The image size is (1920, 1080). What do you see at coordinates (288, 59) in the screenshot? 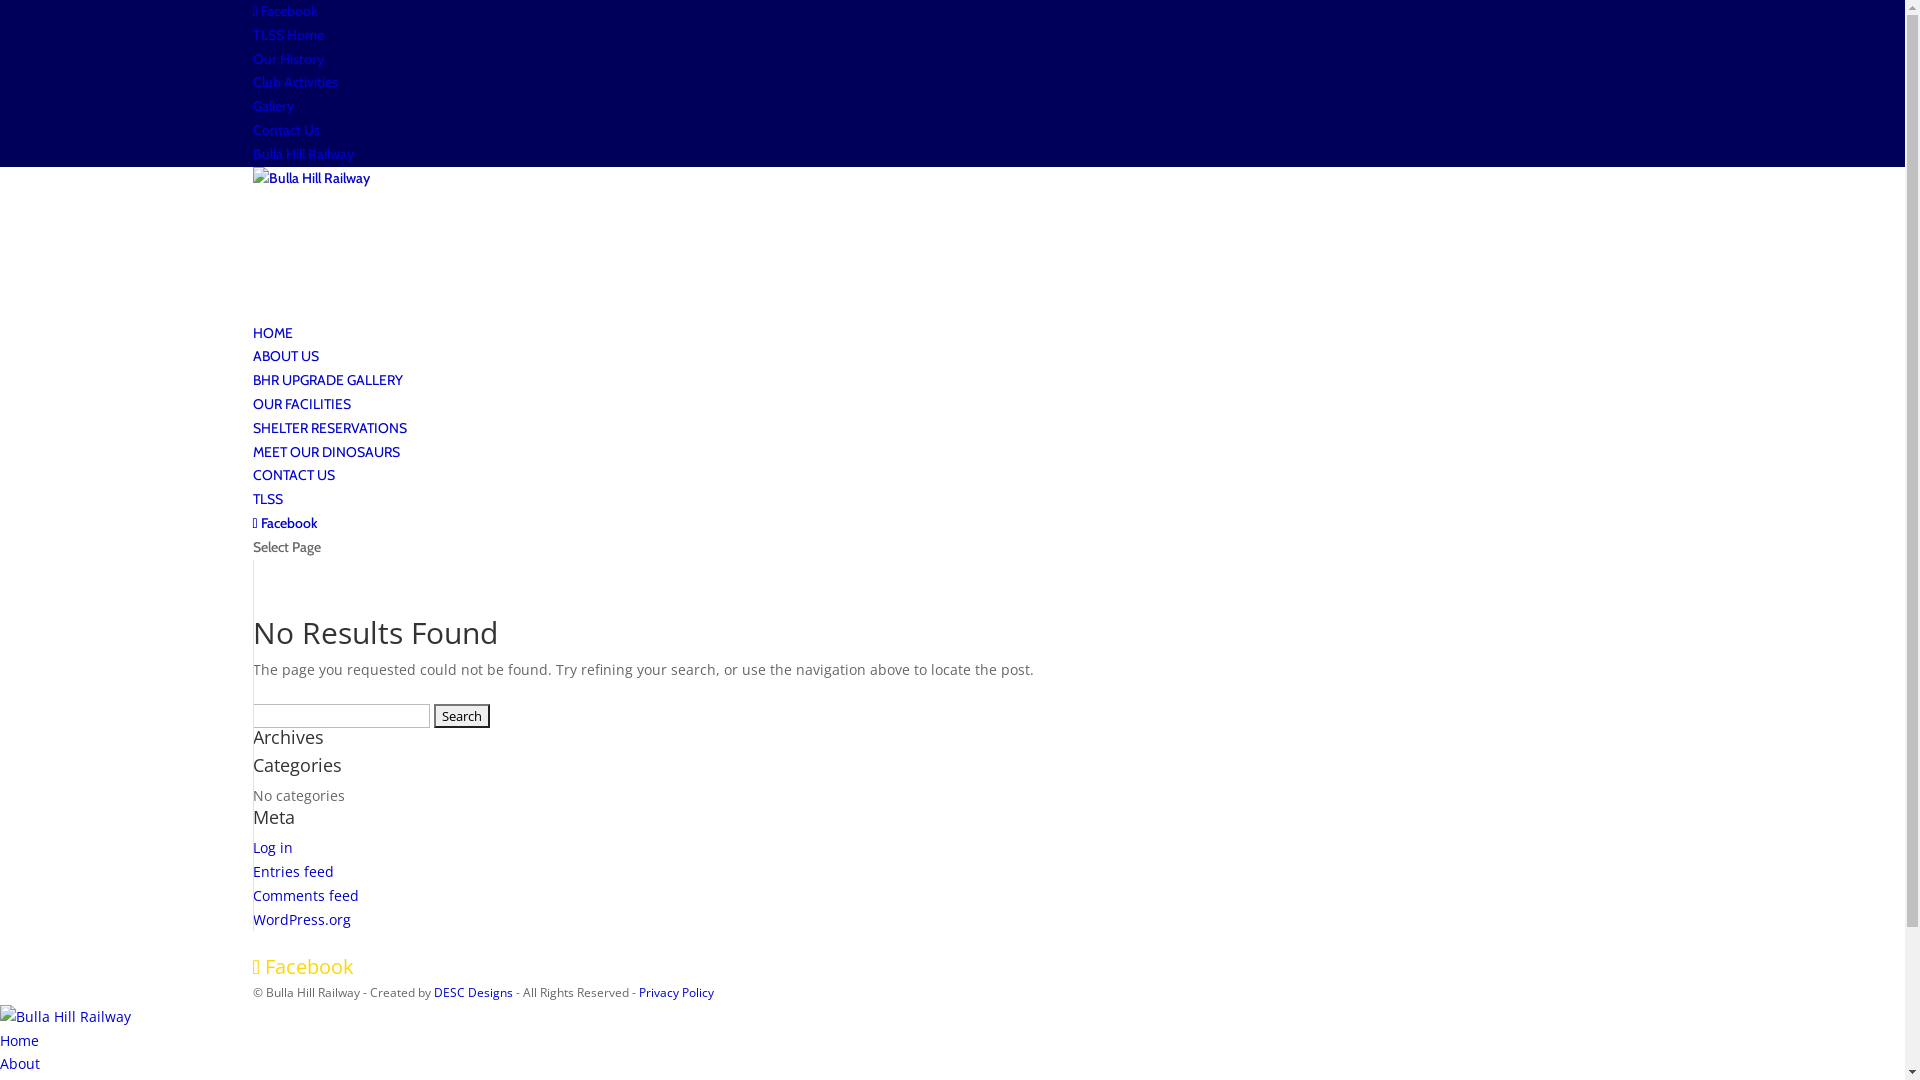
I see `Our History` at bounding box center [288, 59].